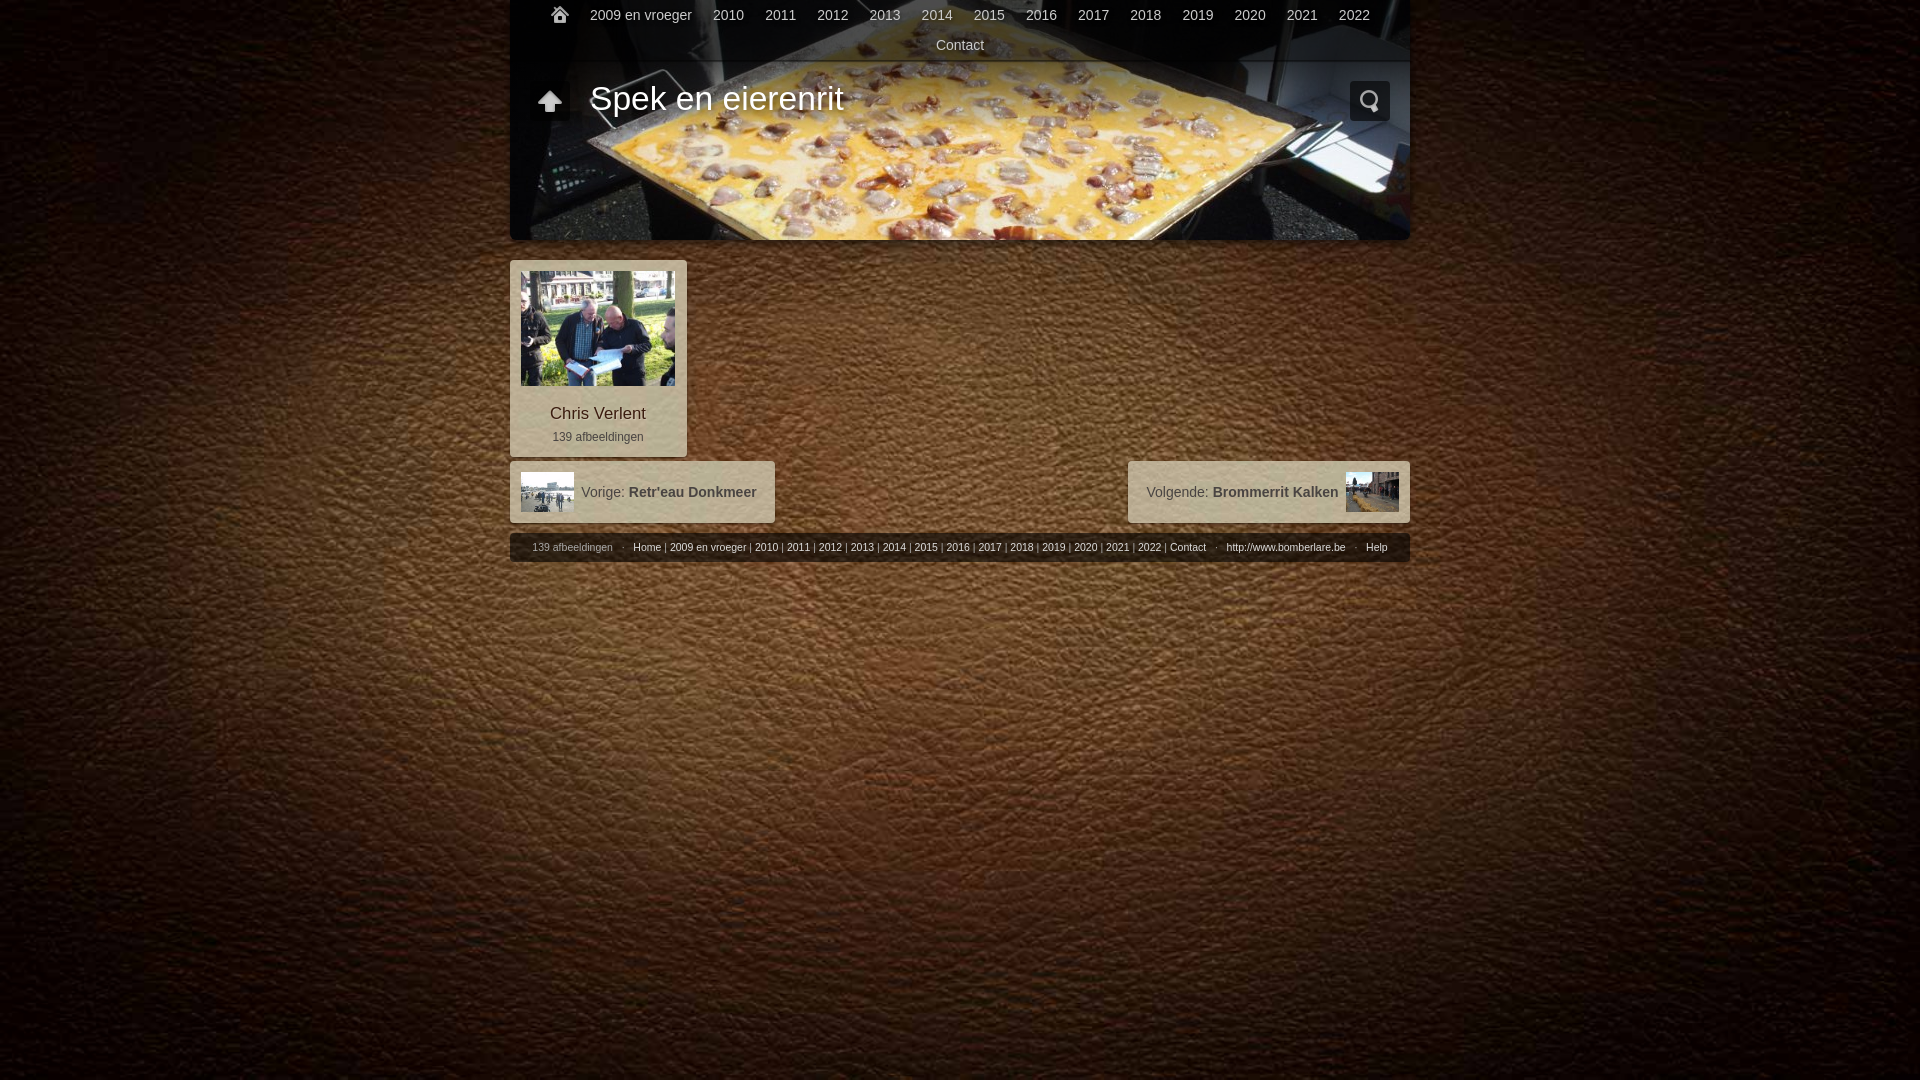  I want to click on 2010, so click(728, 15).